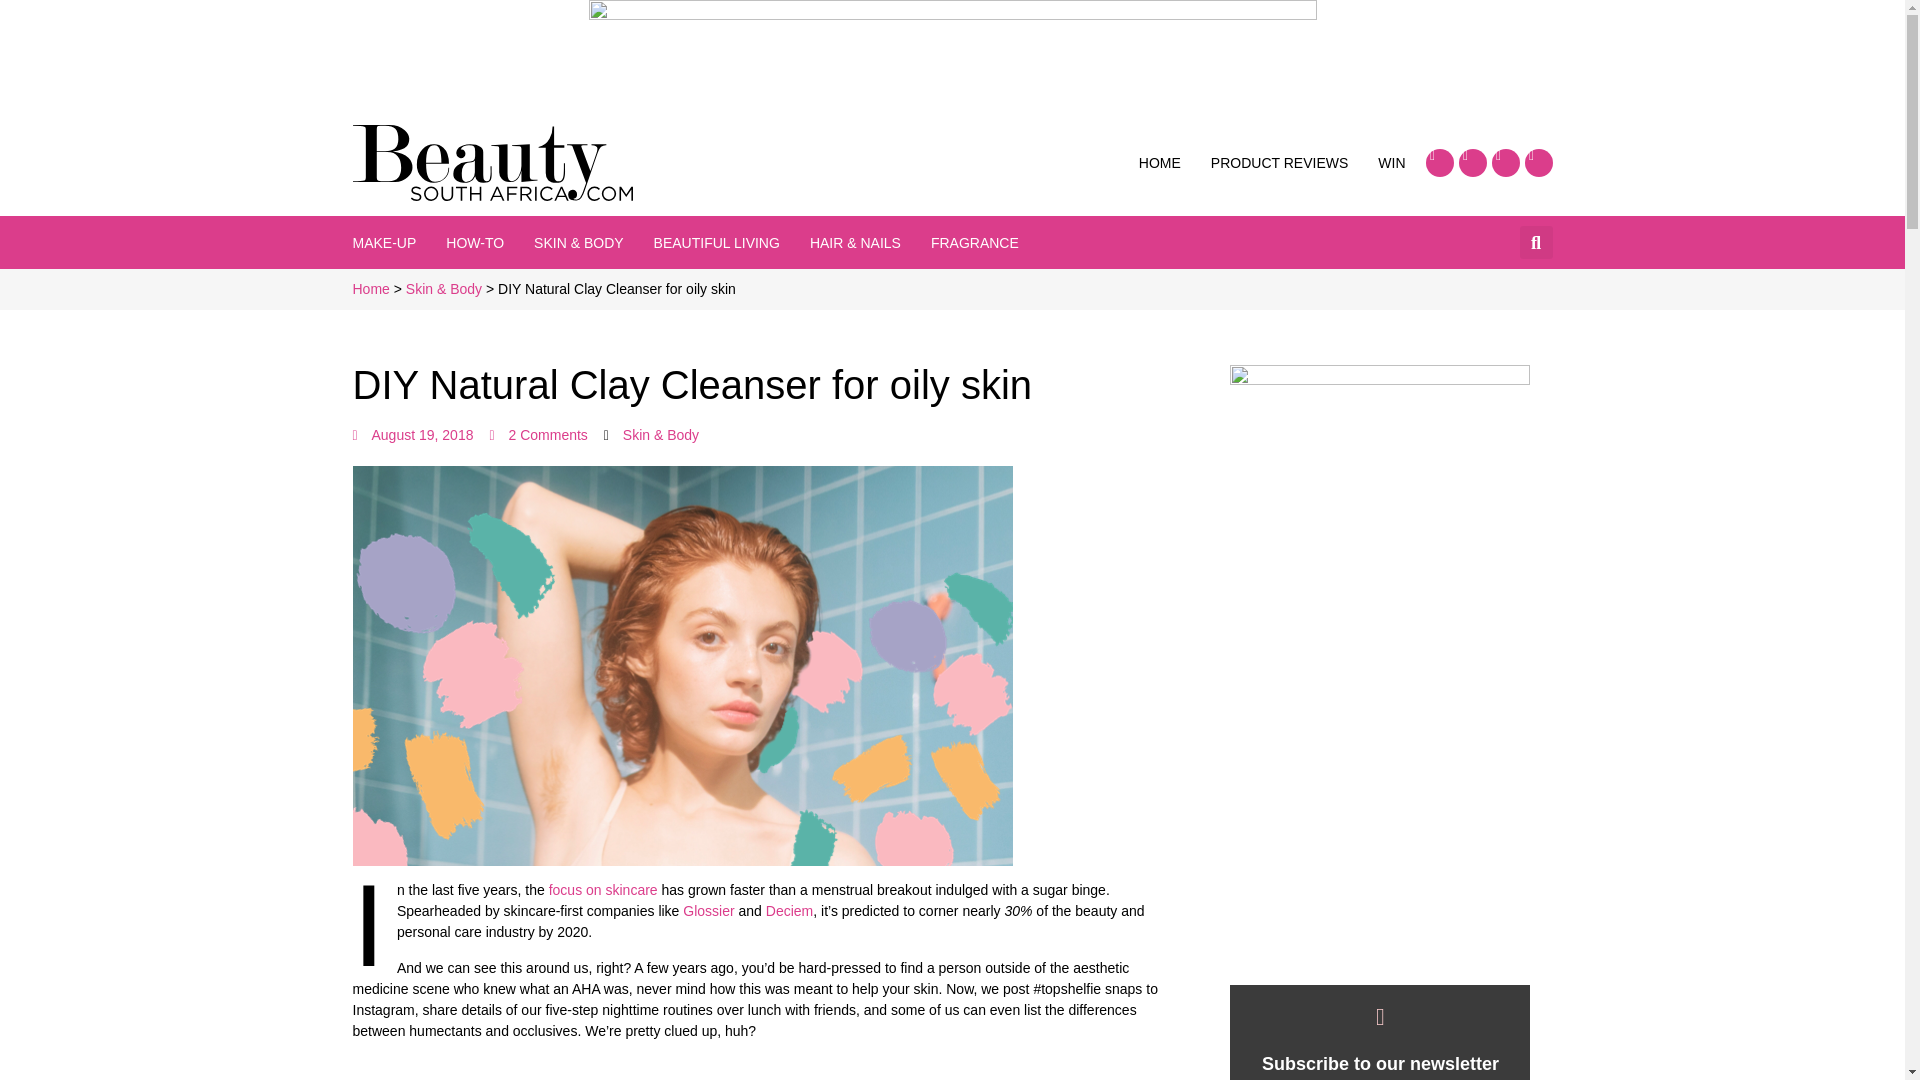  I want to click on 2 Comments, so click(538, 436).